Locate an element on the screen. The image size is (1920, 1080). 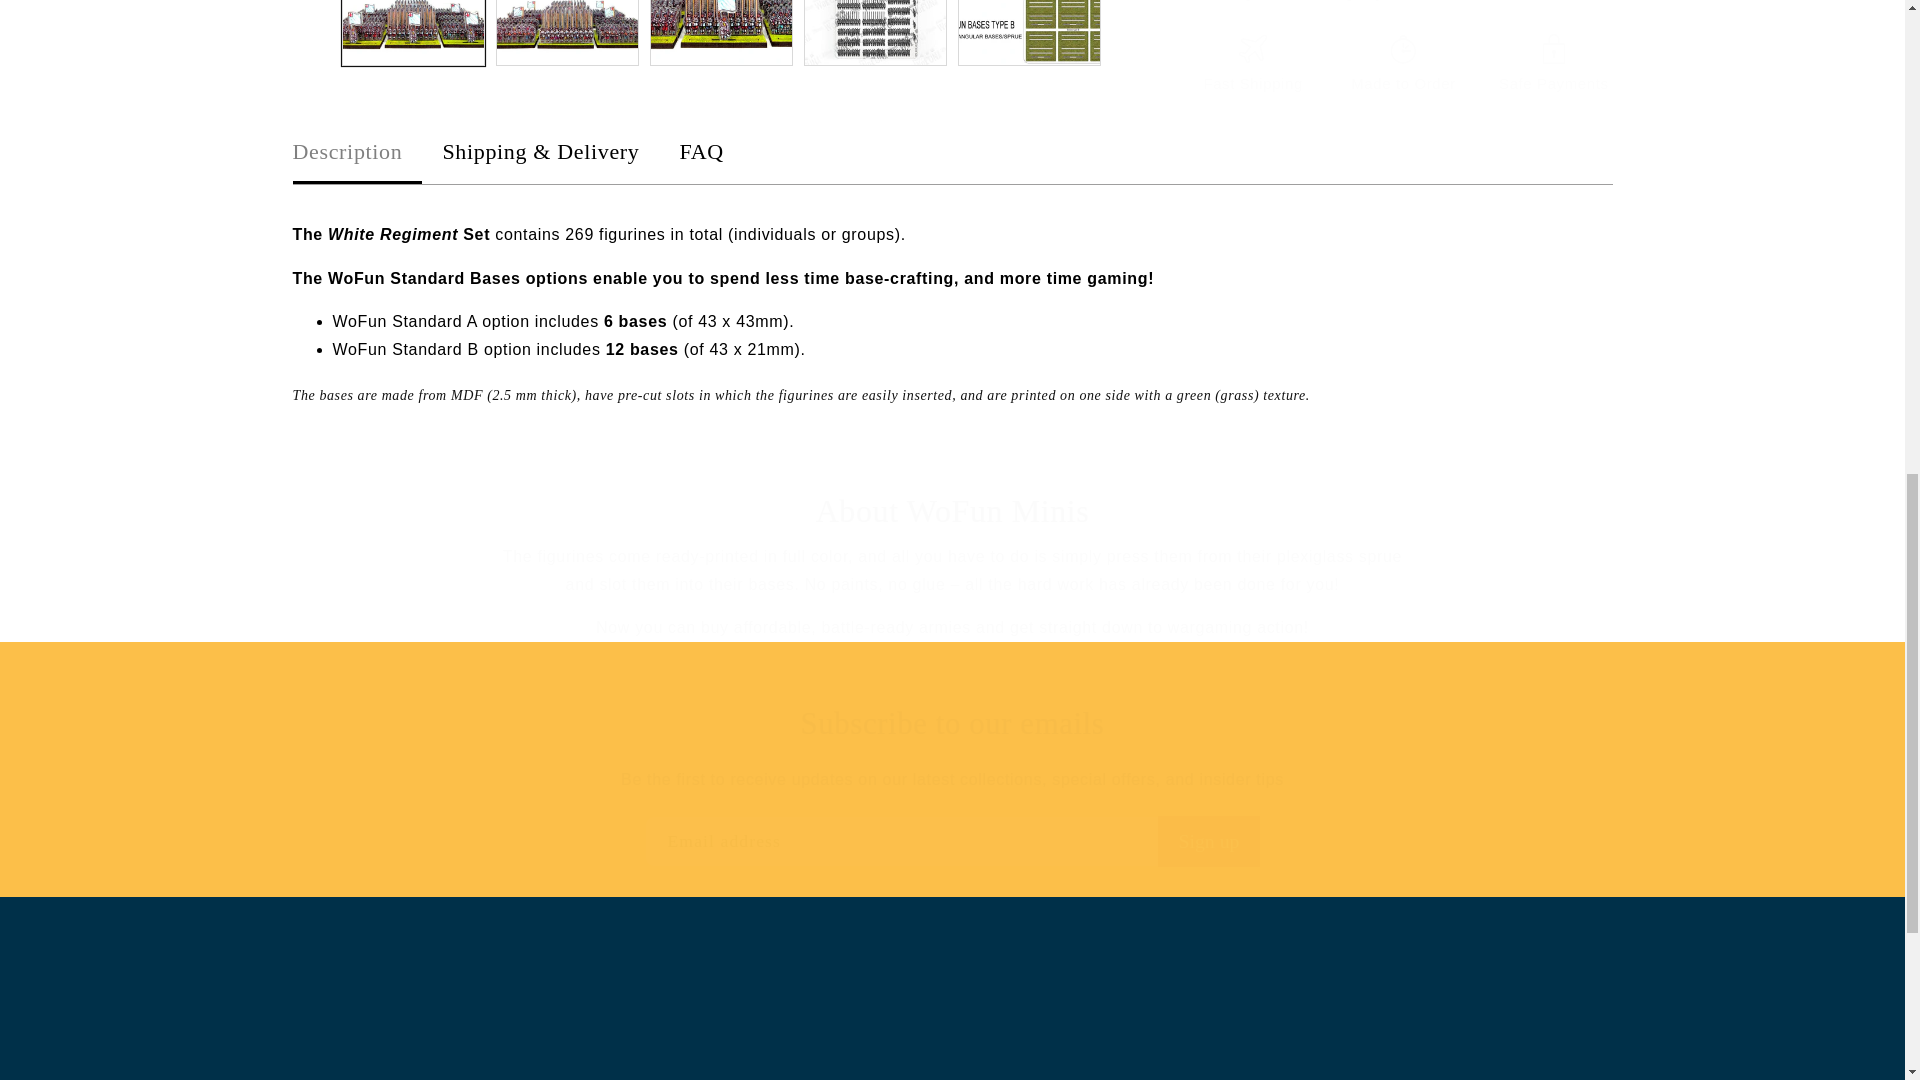
Subscribe to our emails is located at coordinates (952, 724).